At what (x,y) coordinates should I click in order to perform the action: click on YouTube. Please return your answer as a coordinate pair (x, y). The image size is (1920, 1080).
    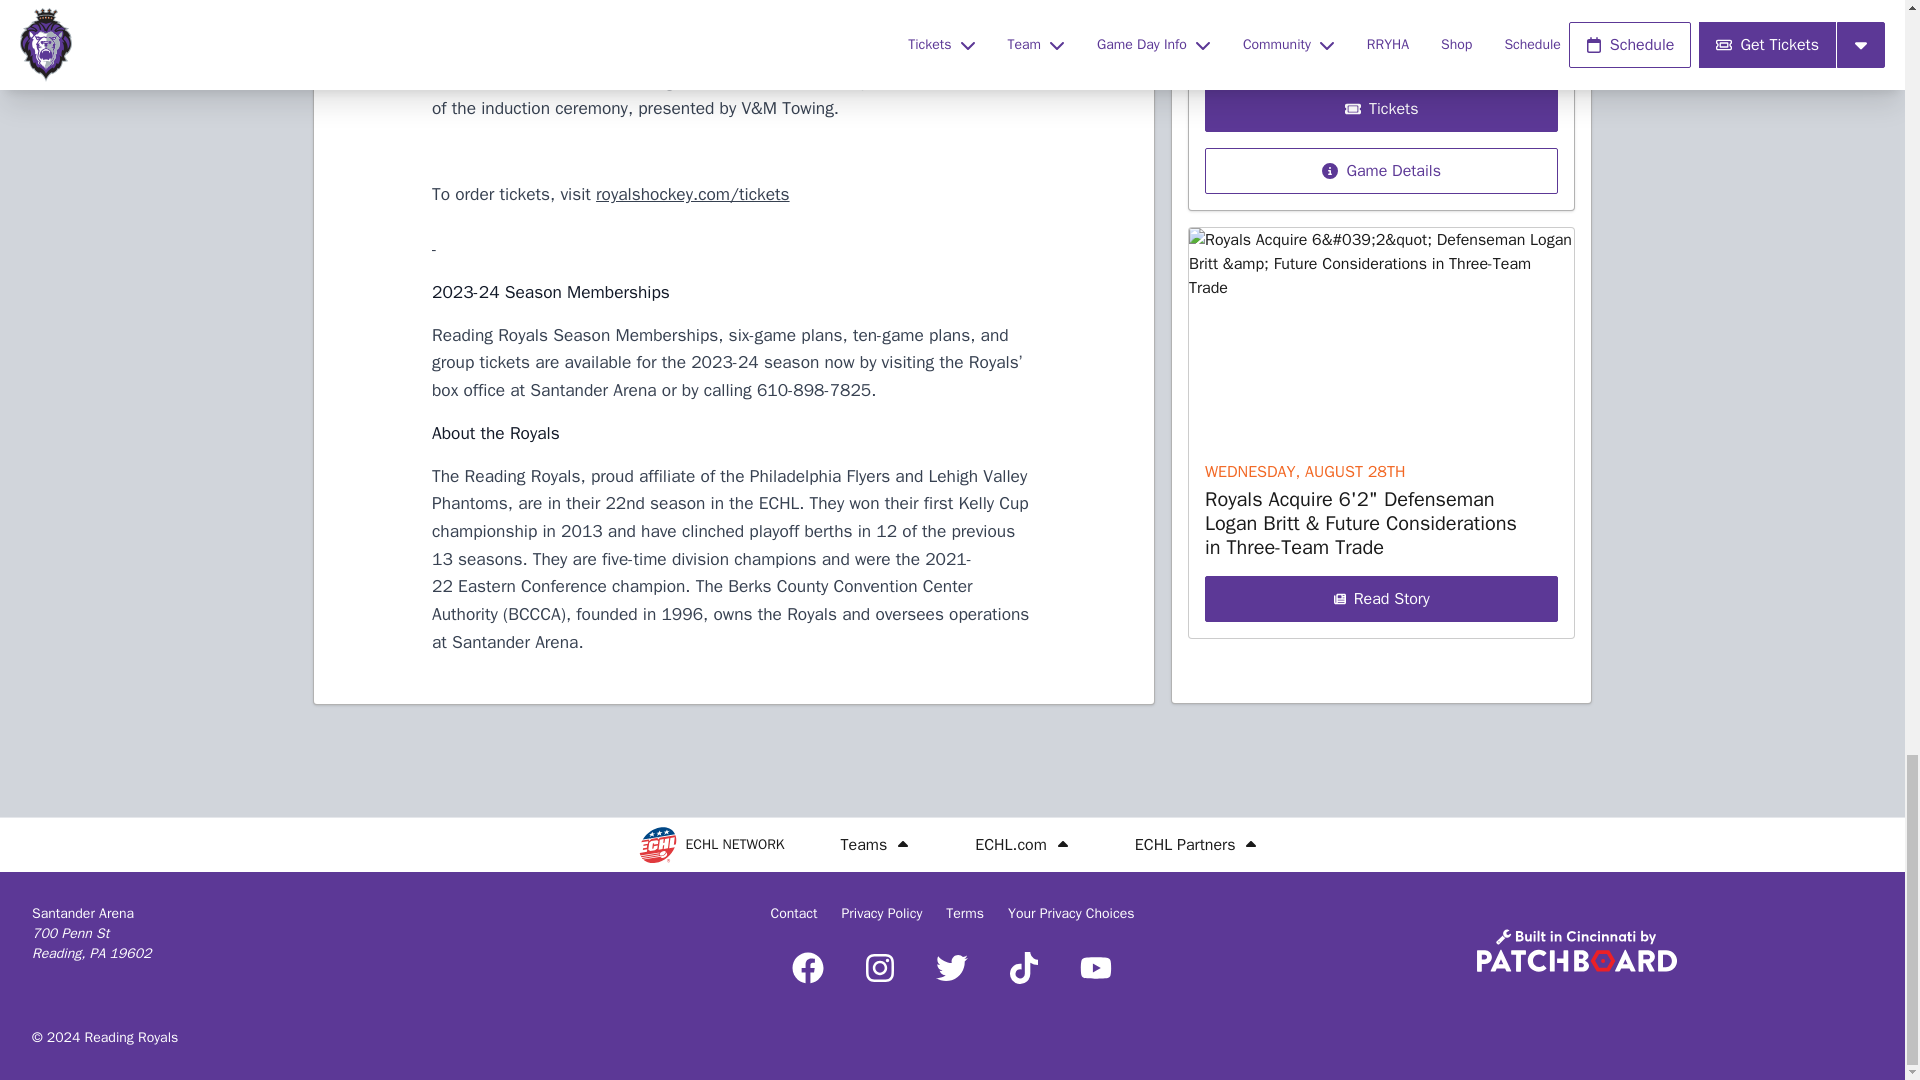
    Looking at the image, I should click on (1095, 967).